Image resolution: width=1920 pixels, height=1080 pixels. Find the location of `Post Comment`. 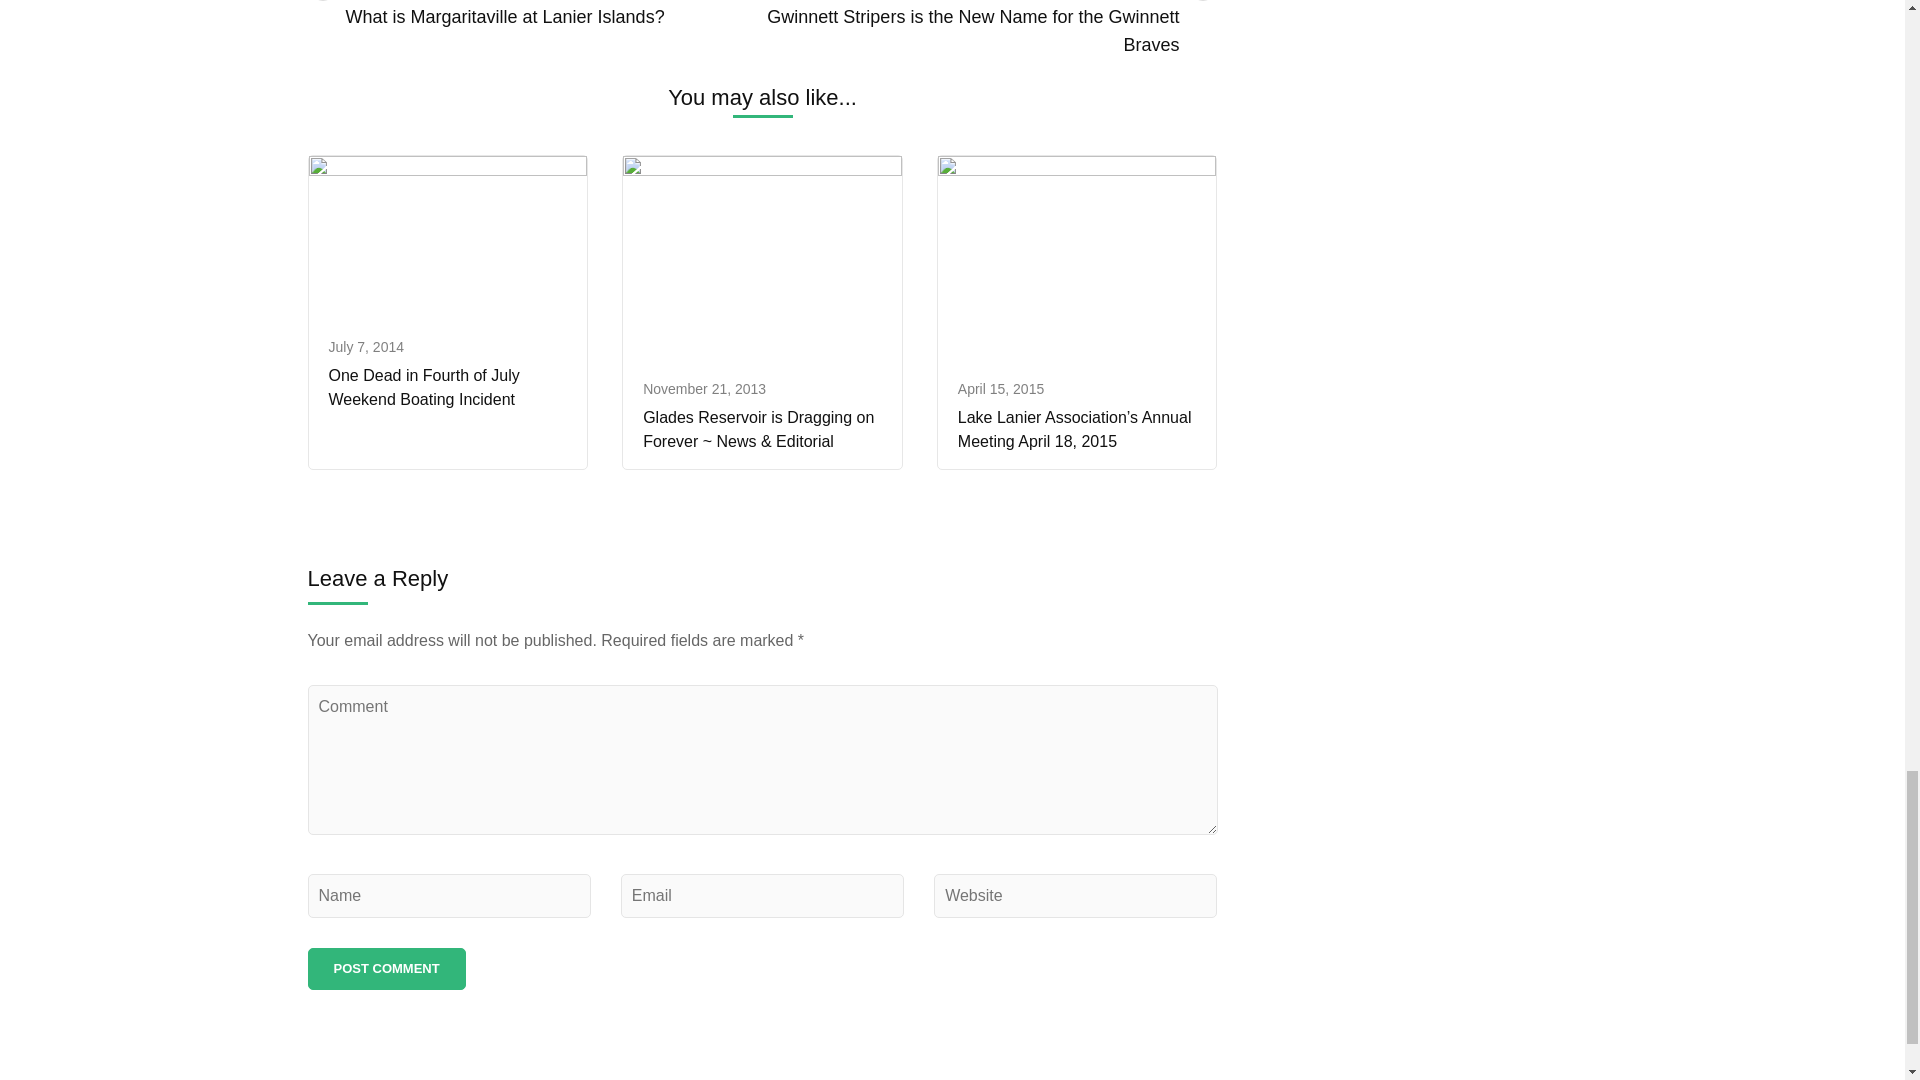

Post Comment is located at coordinates (386, 969).